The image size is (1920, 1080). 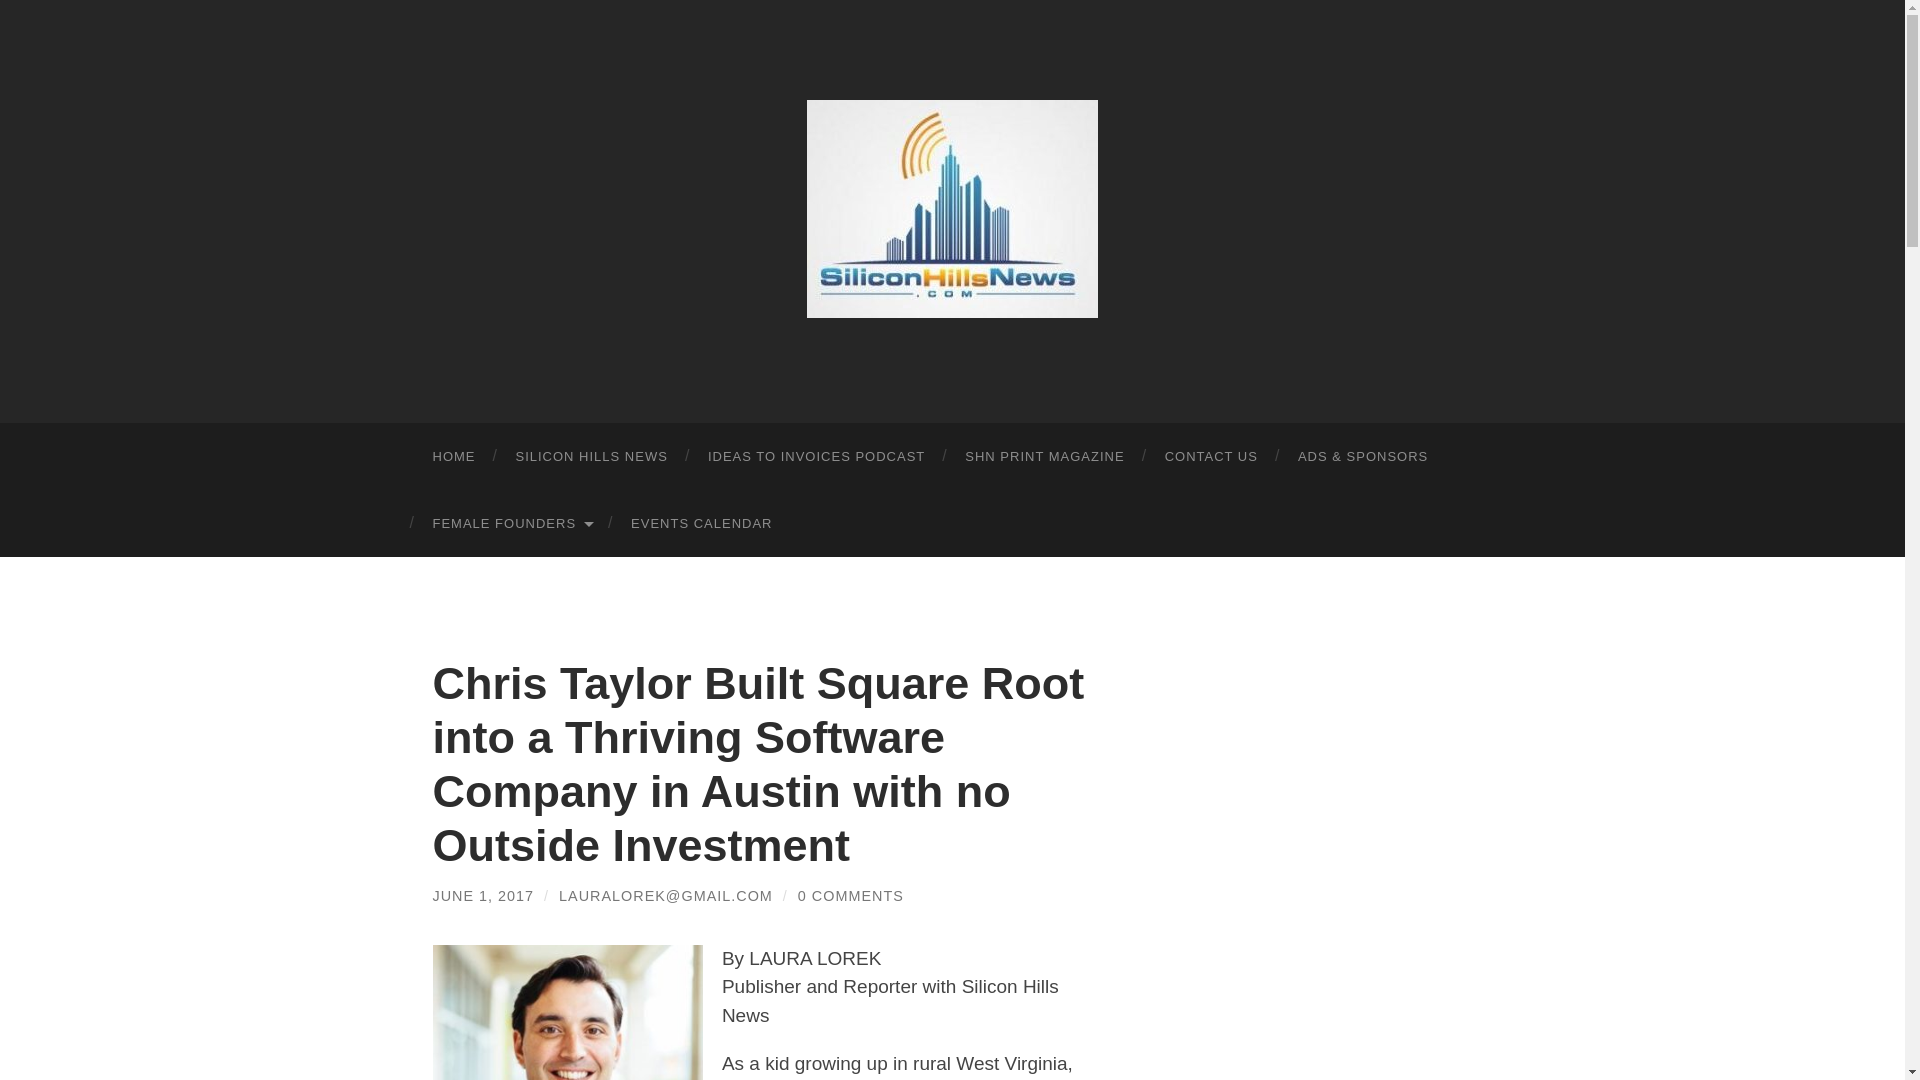 I want to click on 0 COMMENTS, so click(x=851, y=895).